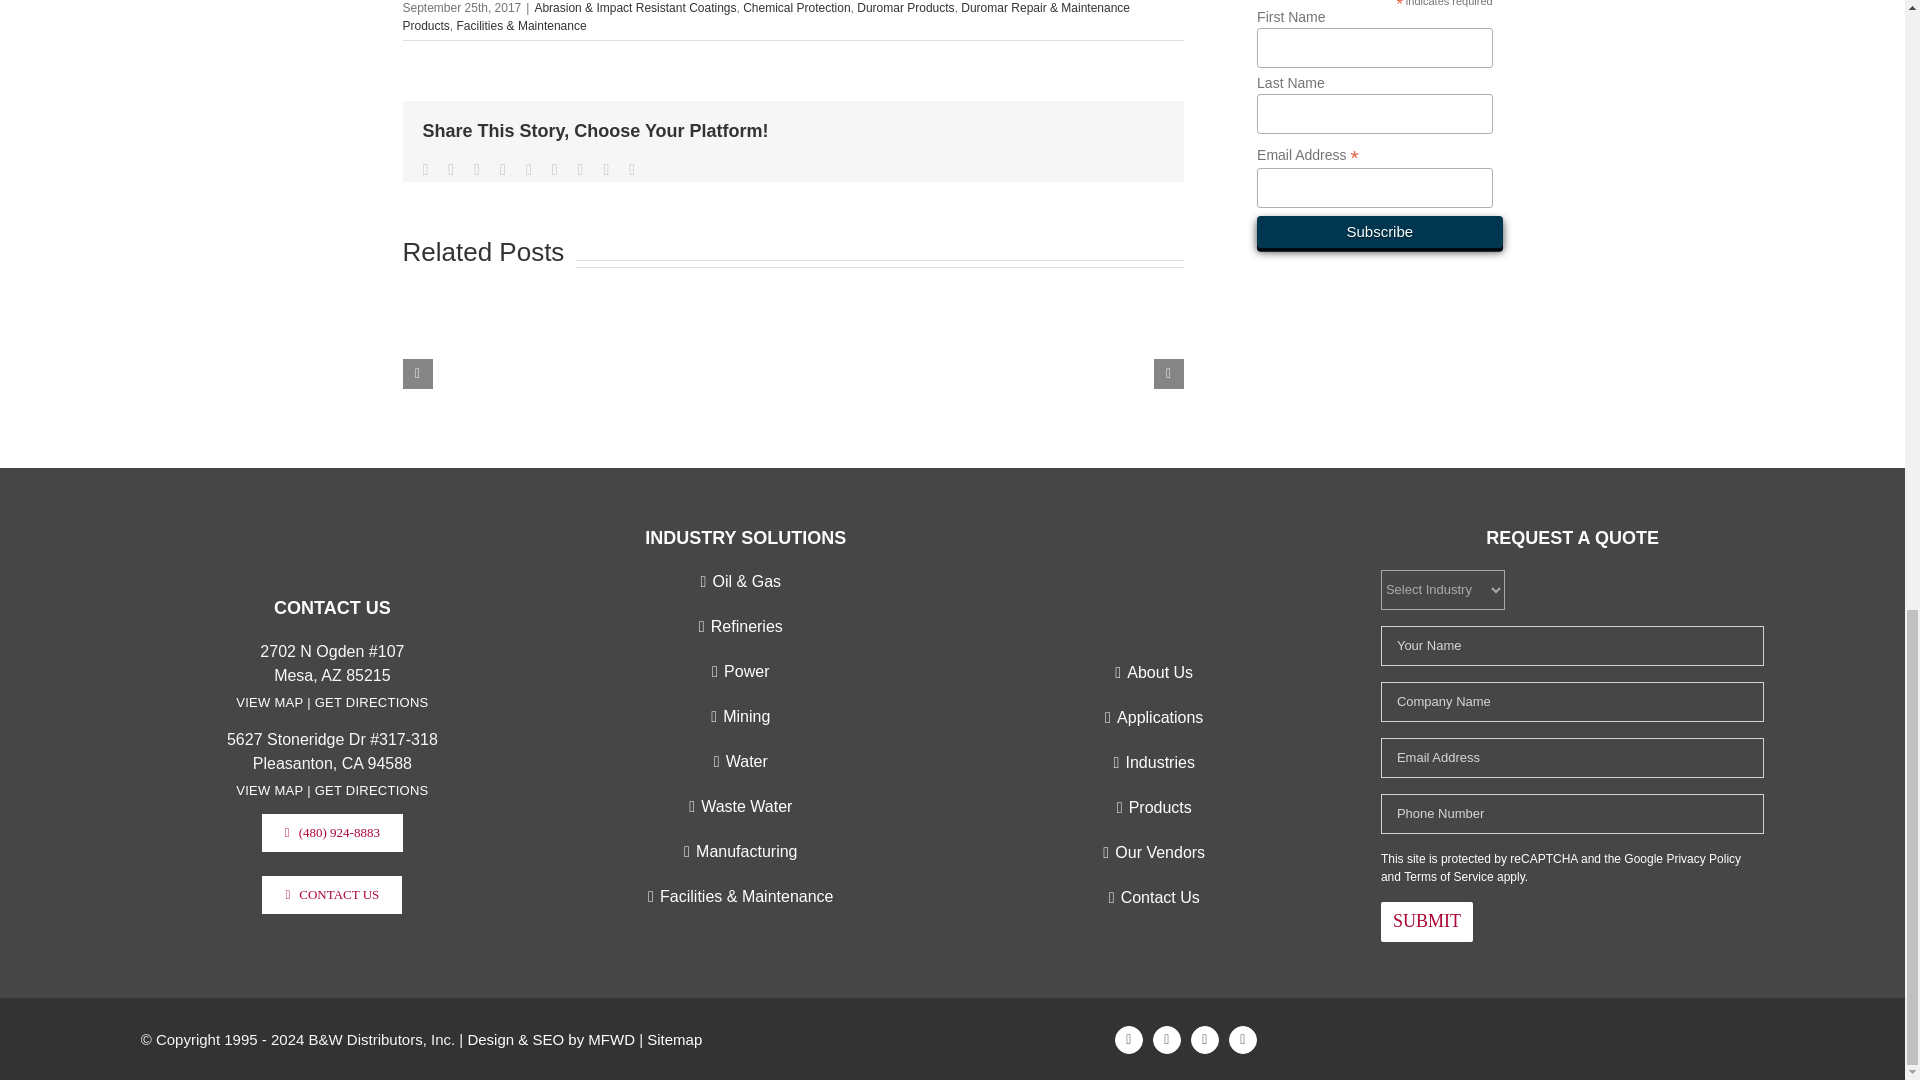 Image resolution: width=1920 pixels, height=1080 pixels. What do you see at coordinates (1128, 1040) in the screenshot?
I see `Facebook` at bounding box center [1128, 1040].